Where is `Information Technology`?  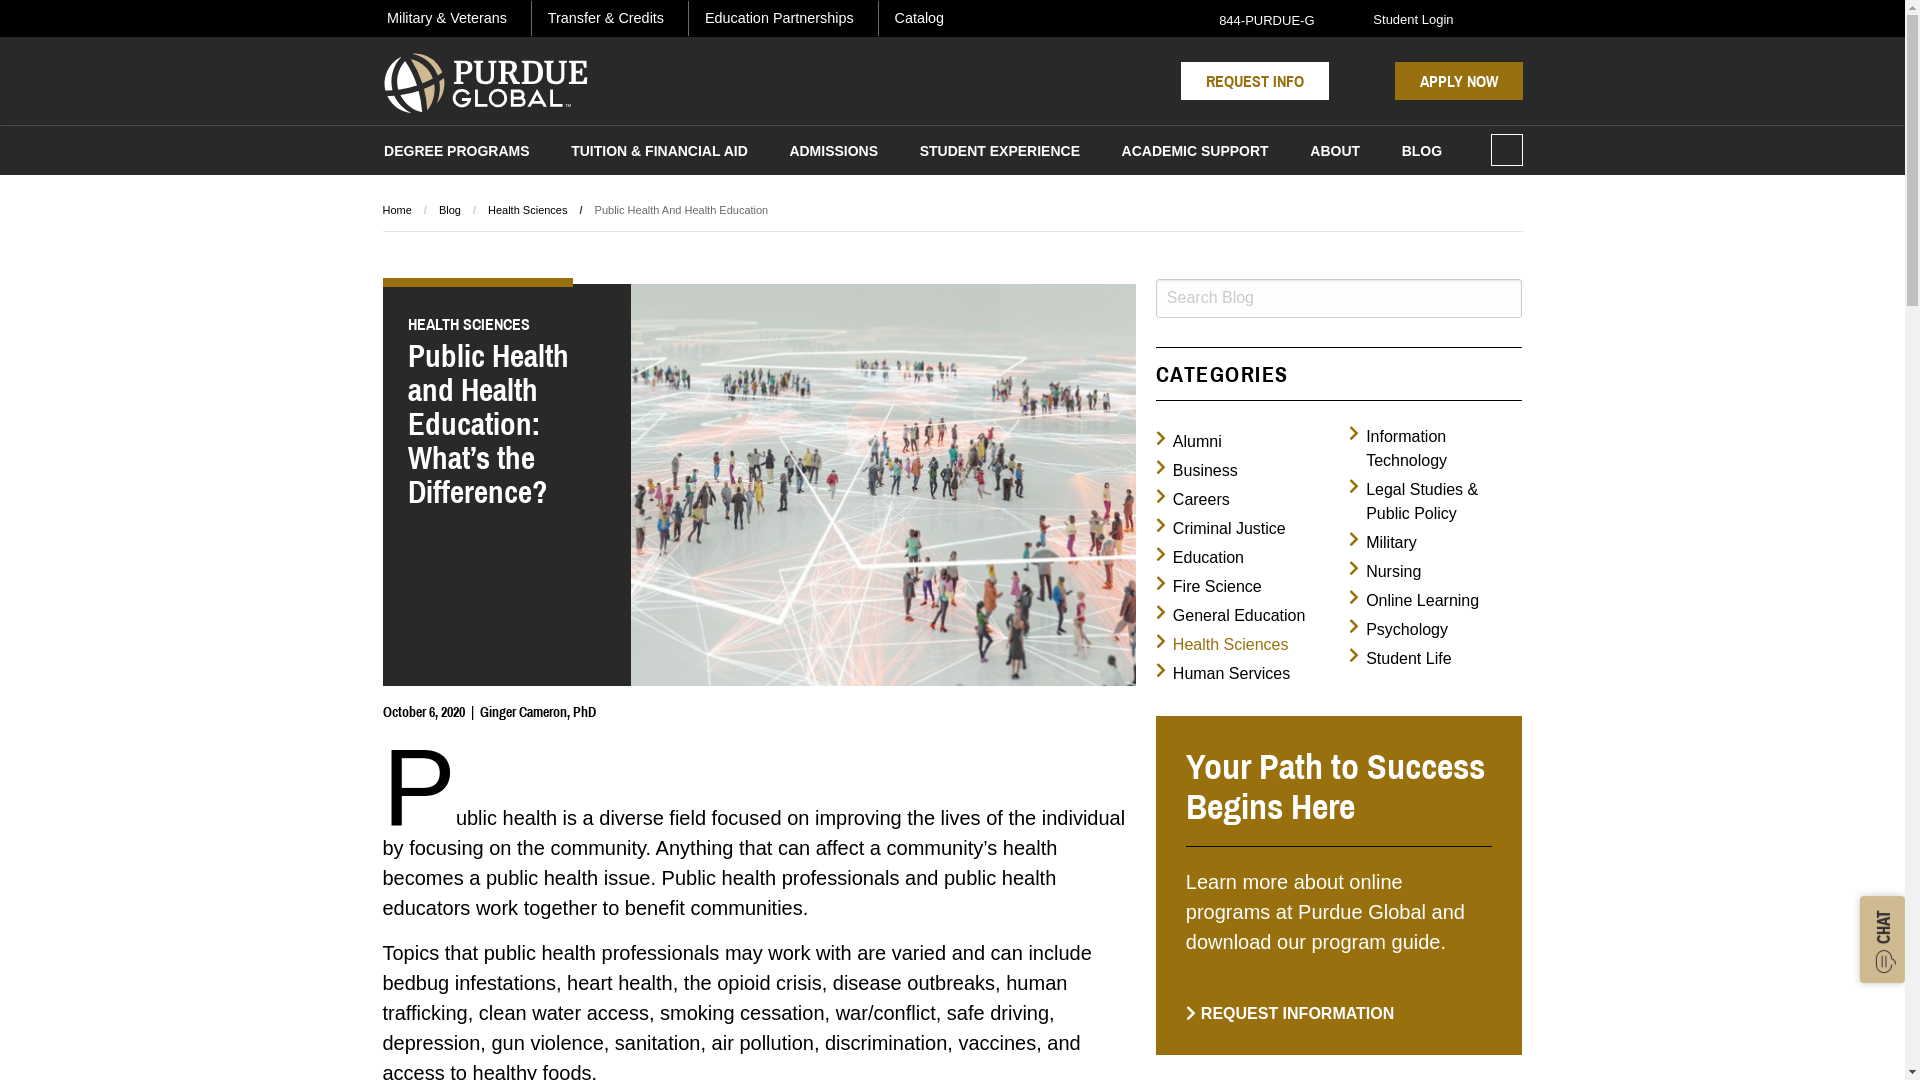
Information Technology is located at coordinates (1436, 449).